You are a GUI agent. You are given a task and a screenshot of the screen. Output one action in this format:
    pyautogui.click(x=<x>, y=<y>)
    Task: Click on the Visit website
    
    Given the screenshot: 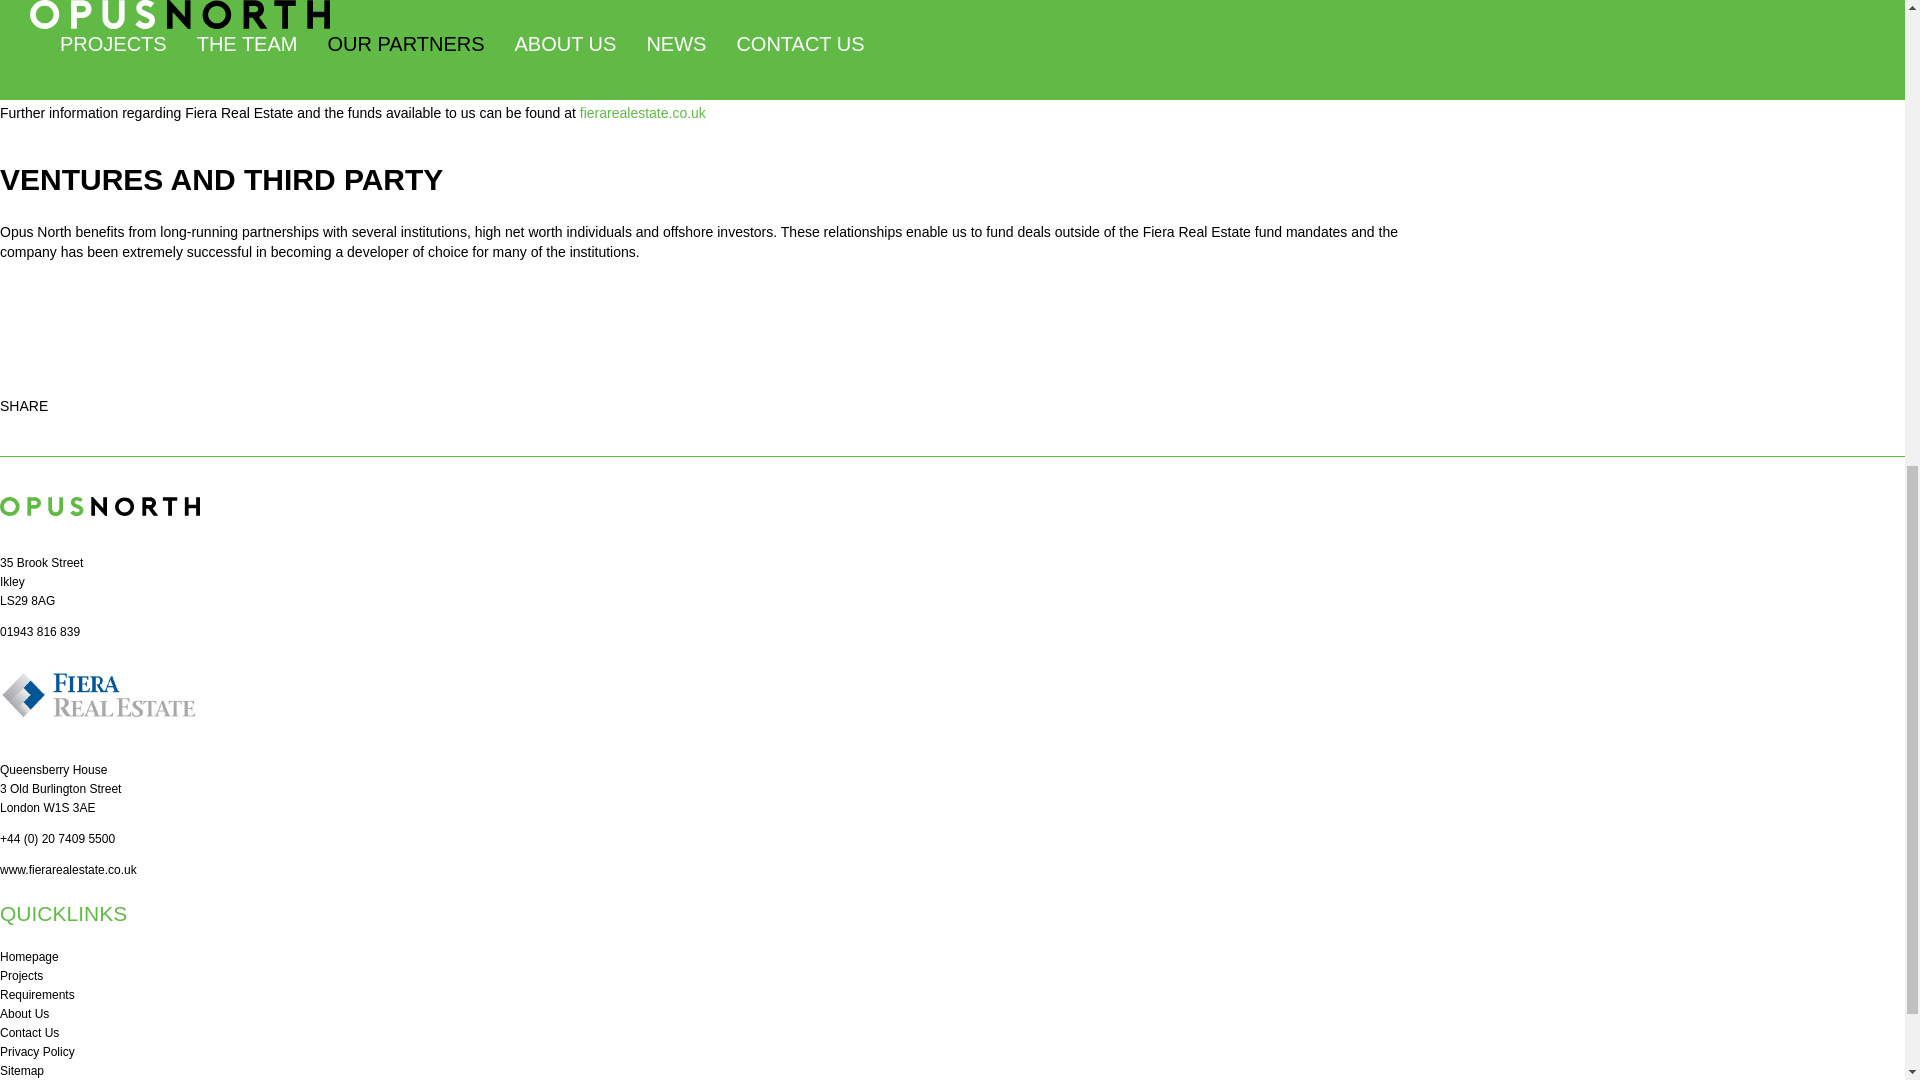 What is the action you would take?
    pyautogui.click(x=100, y=739)
    